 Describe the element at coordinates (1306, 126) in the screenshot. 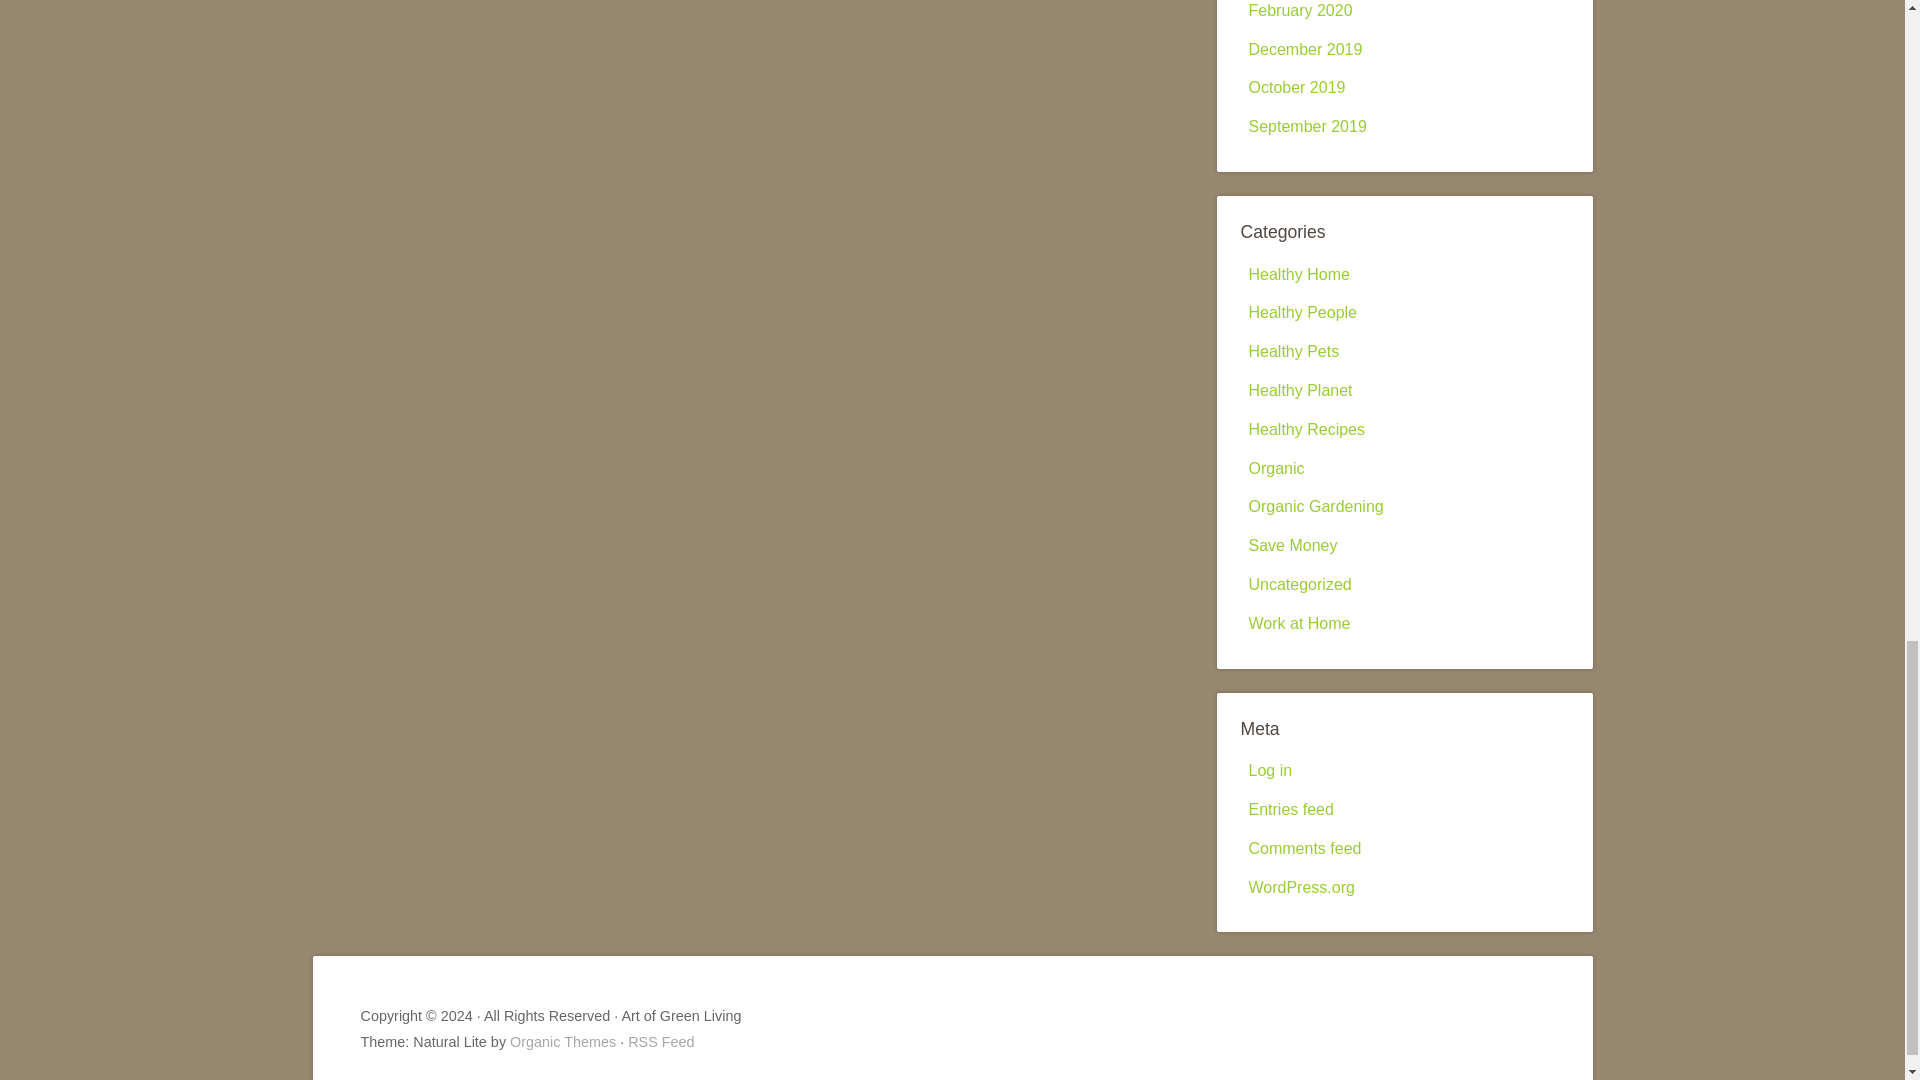

I see `September 2019` at that location.